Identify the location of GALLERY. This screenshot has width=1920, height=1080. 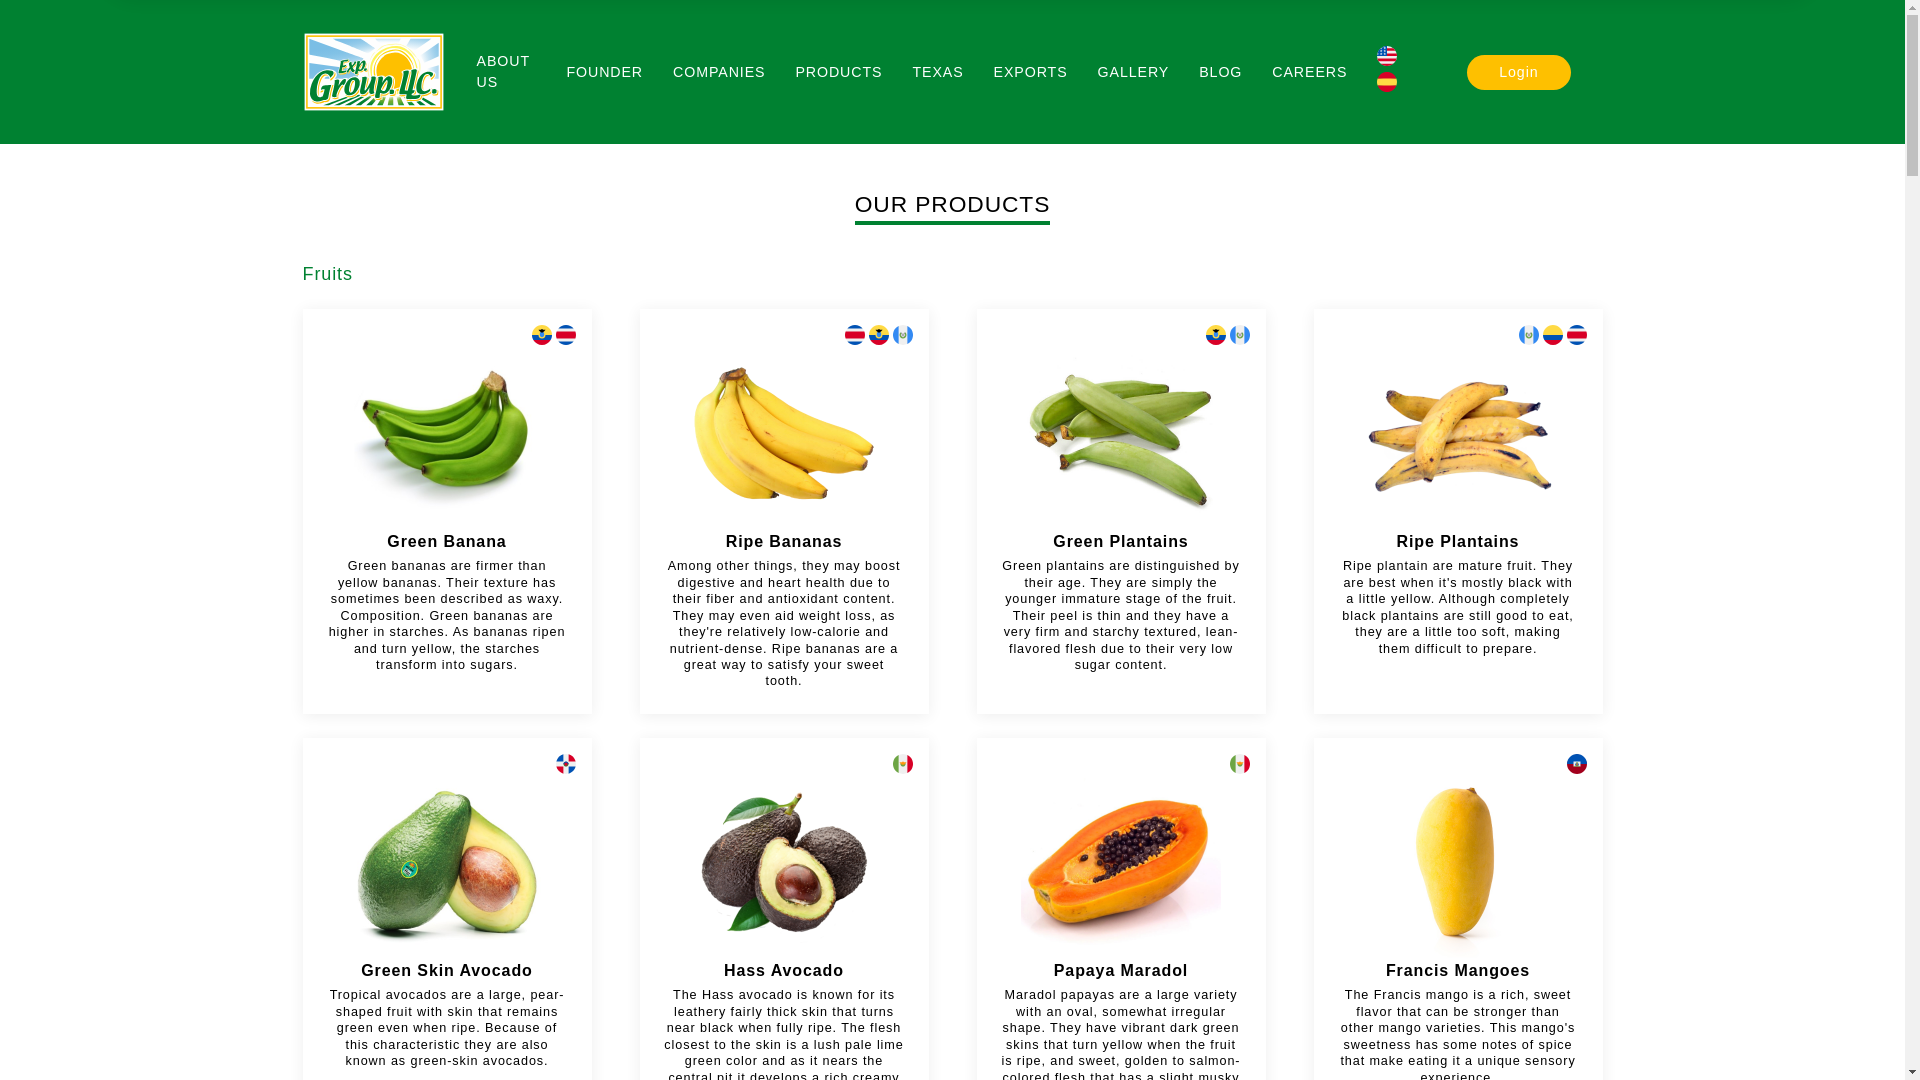
(1134, 71).